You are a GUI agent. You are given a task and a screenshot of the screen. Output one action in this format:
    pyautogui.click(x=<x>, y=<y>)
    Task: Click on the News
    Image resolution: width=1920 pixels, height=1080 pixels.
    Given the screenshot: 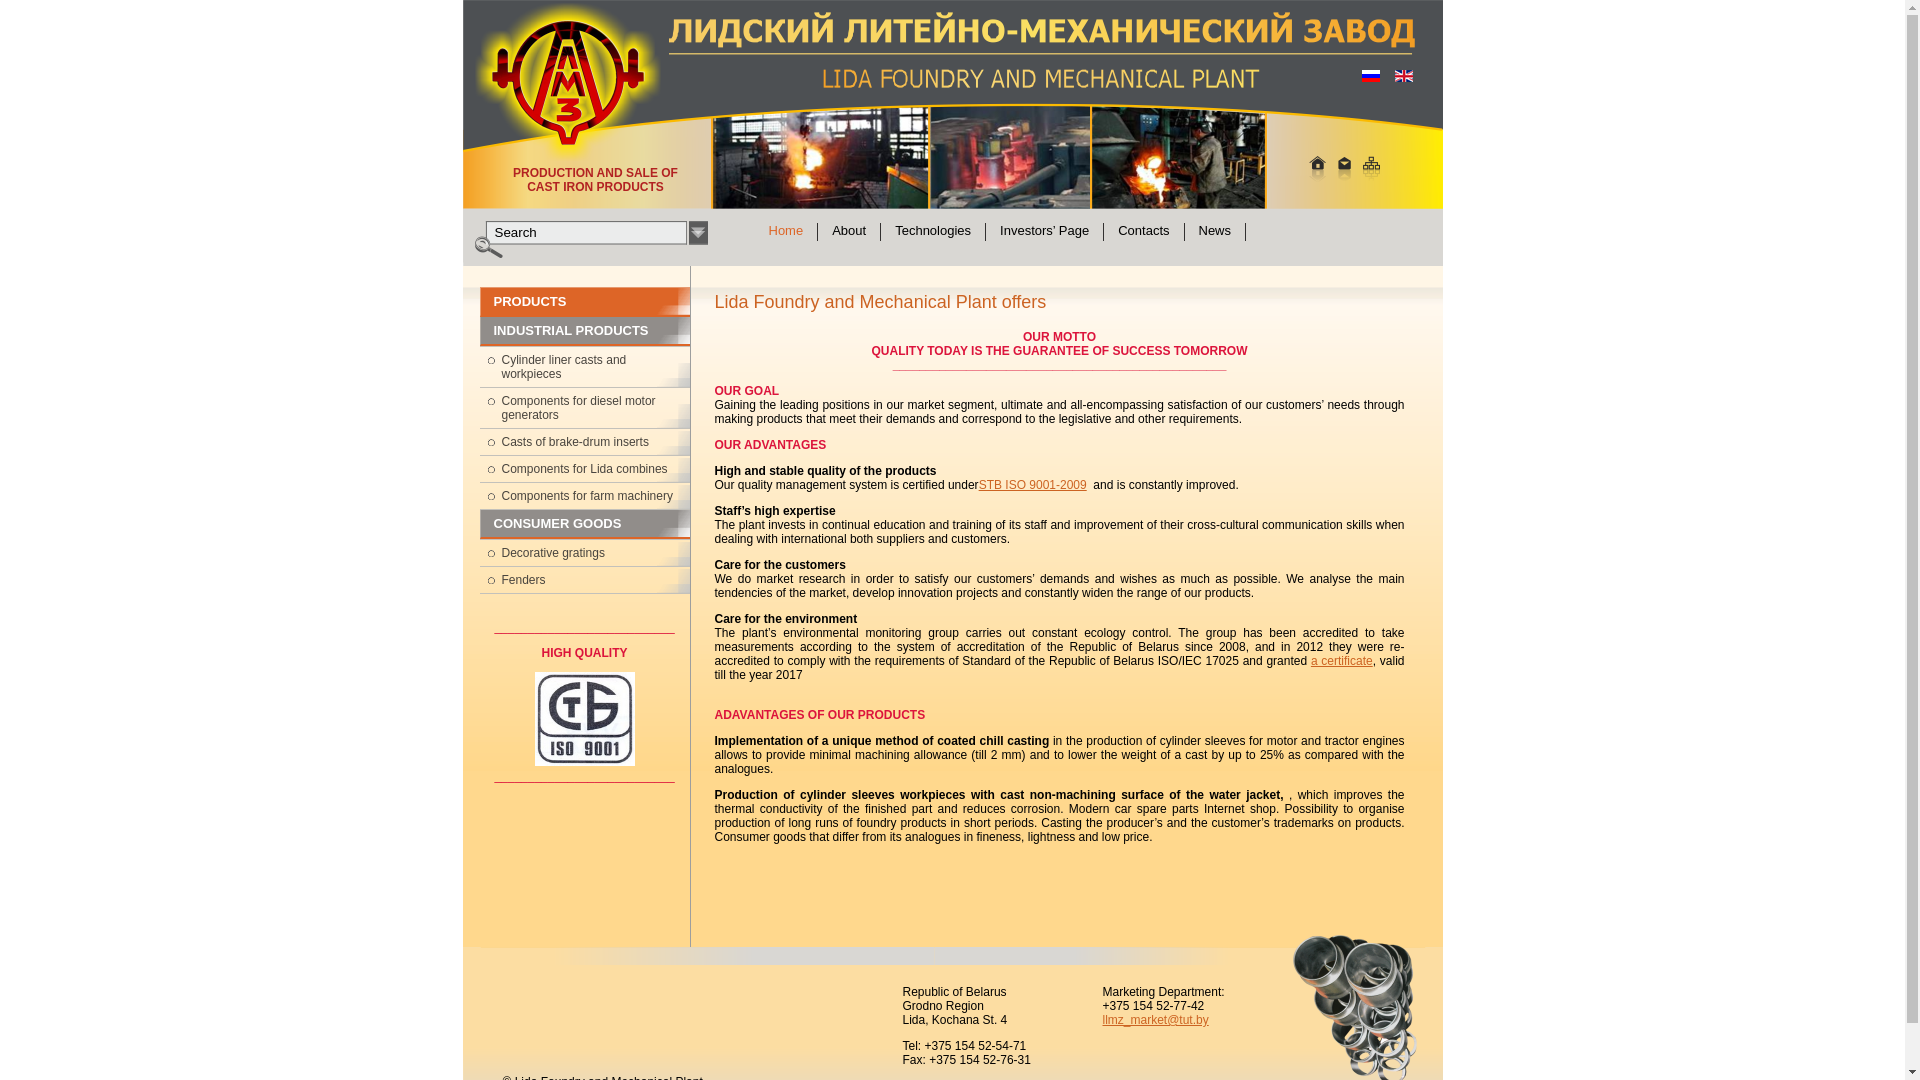 What is the action you would take?
    pyautogui.click(x=1215, y=232)
    